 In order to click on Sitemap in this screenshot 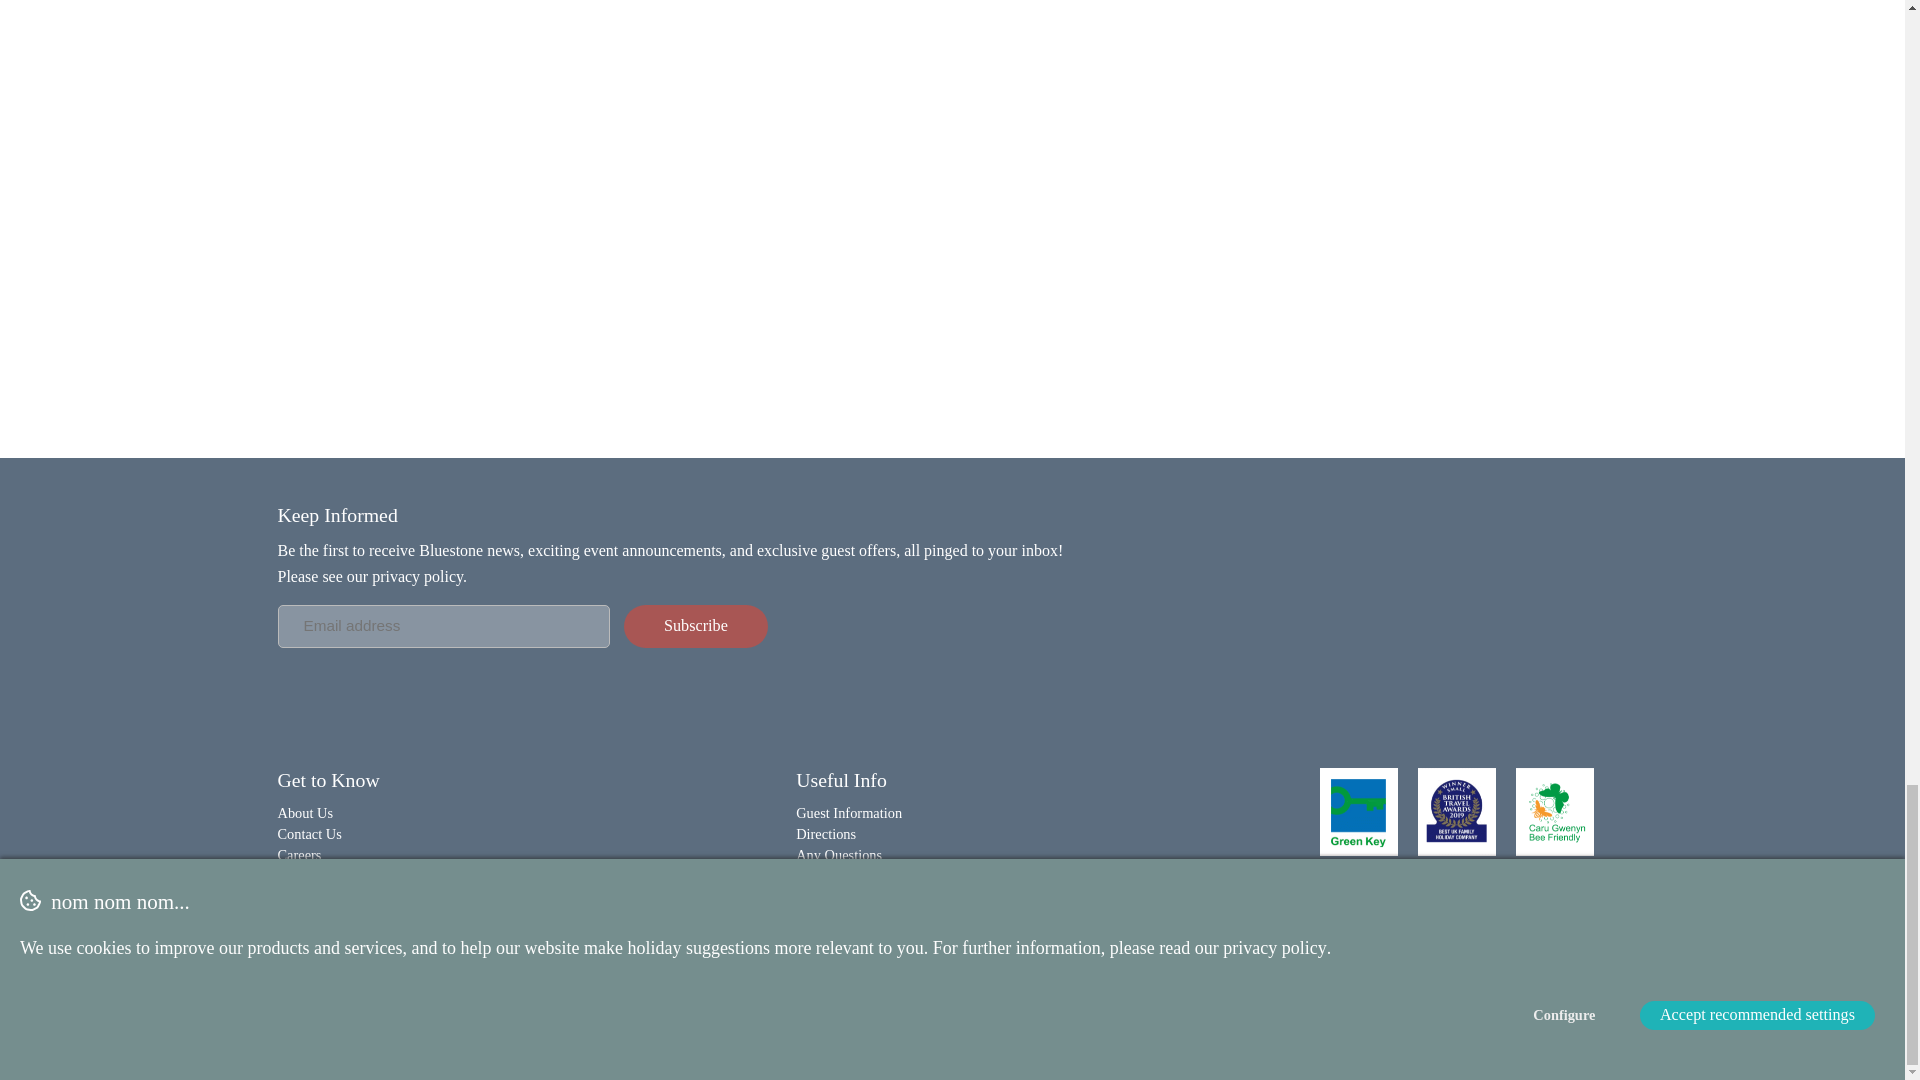, I will do `click(1036, 1022)`.